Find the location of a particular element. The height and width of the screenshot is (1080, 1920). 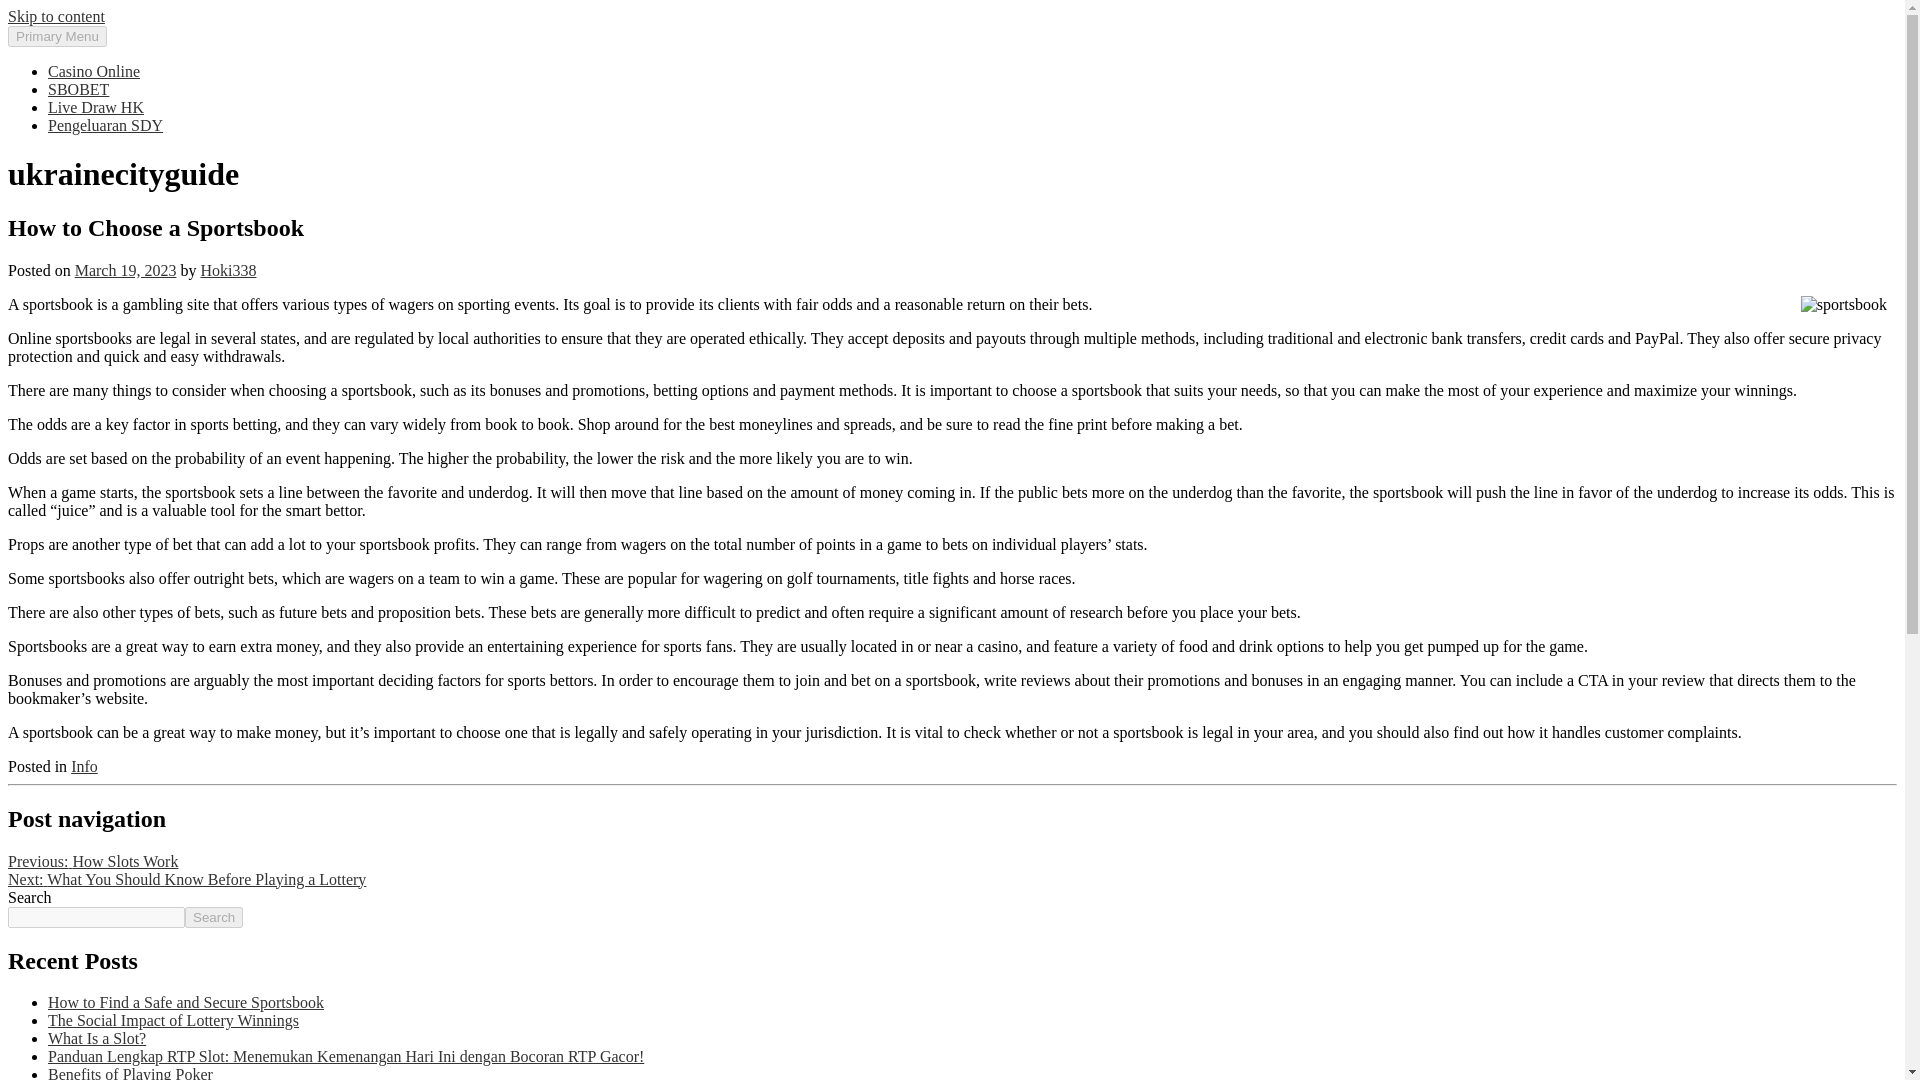

How to Find a Safe and Secure Sportsbook is located at coordinates (186, 1002).